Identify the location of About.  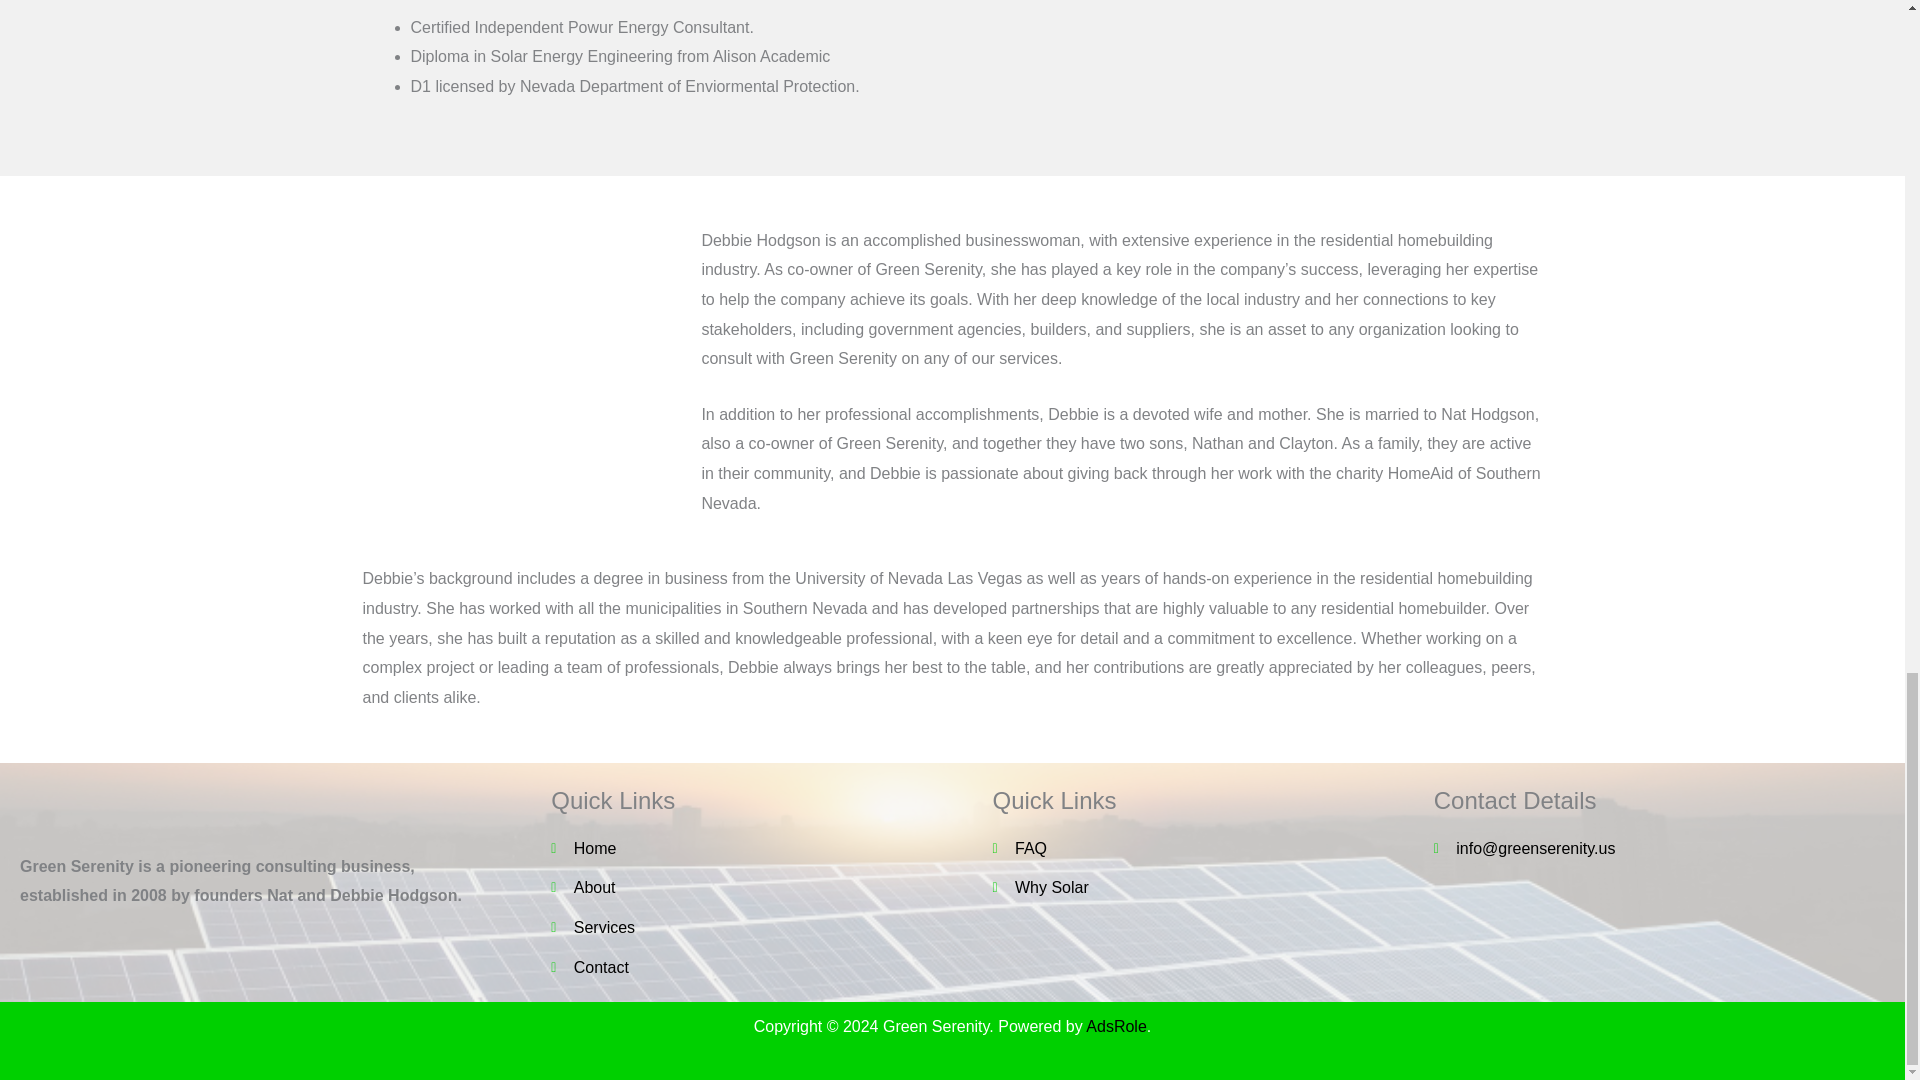
(746, 887).